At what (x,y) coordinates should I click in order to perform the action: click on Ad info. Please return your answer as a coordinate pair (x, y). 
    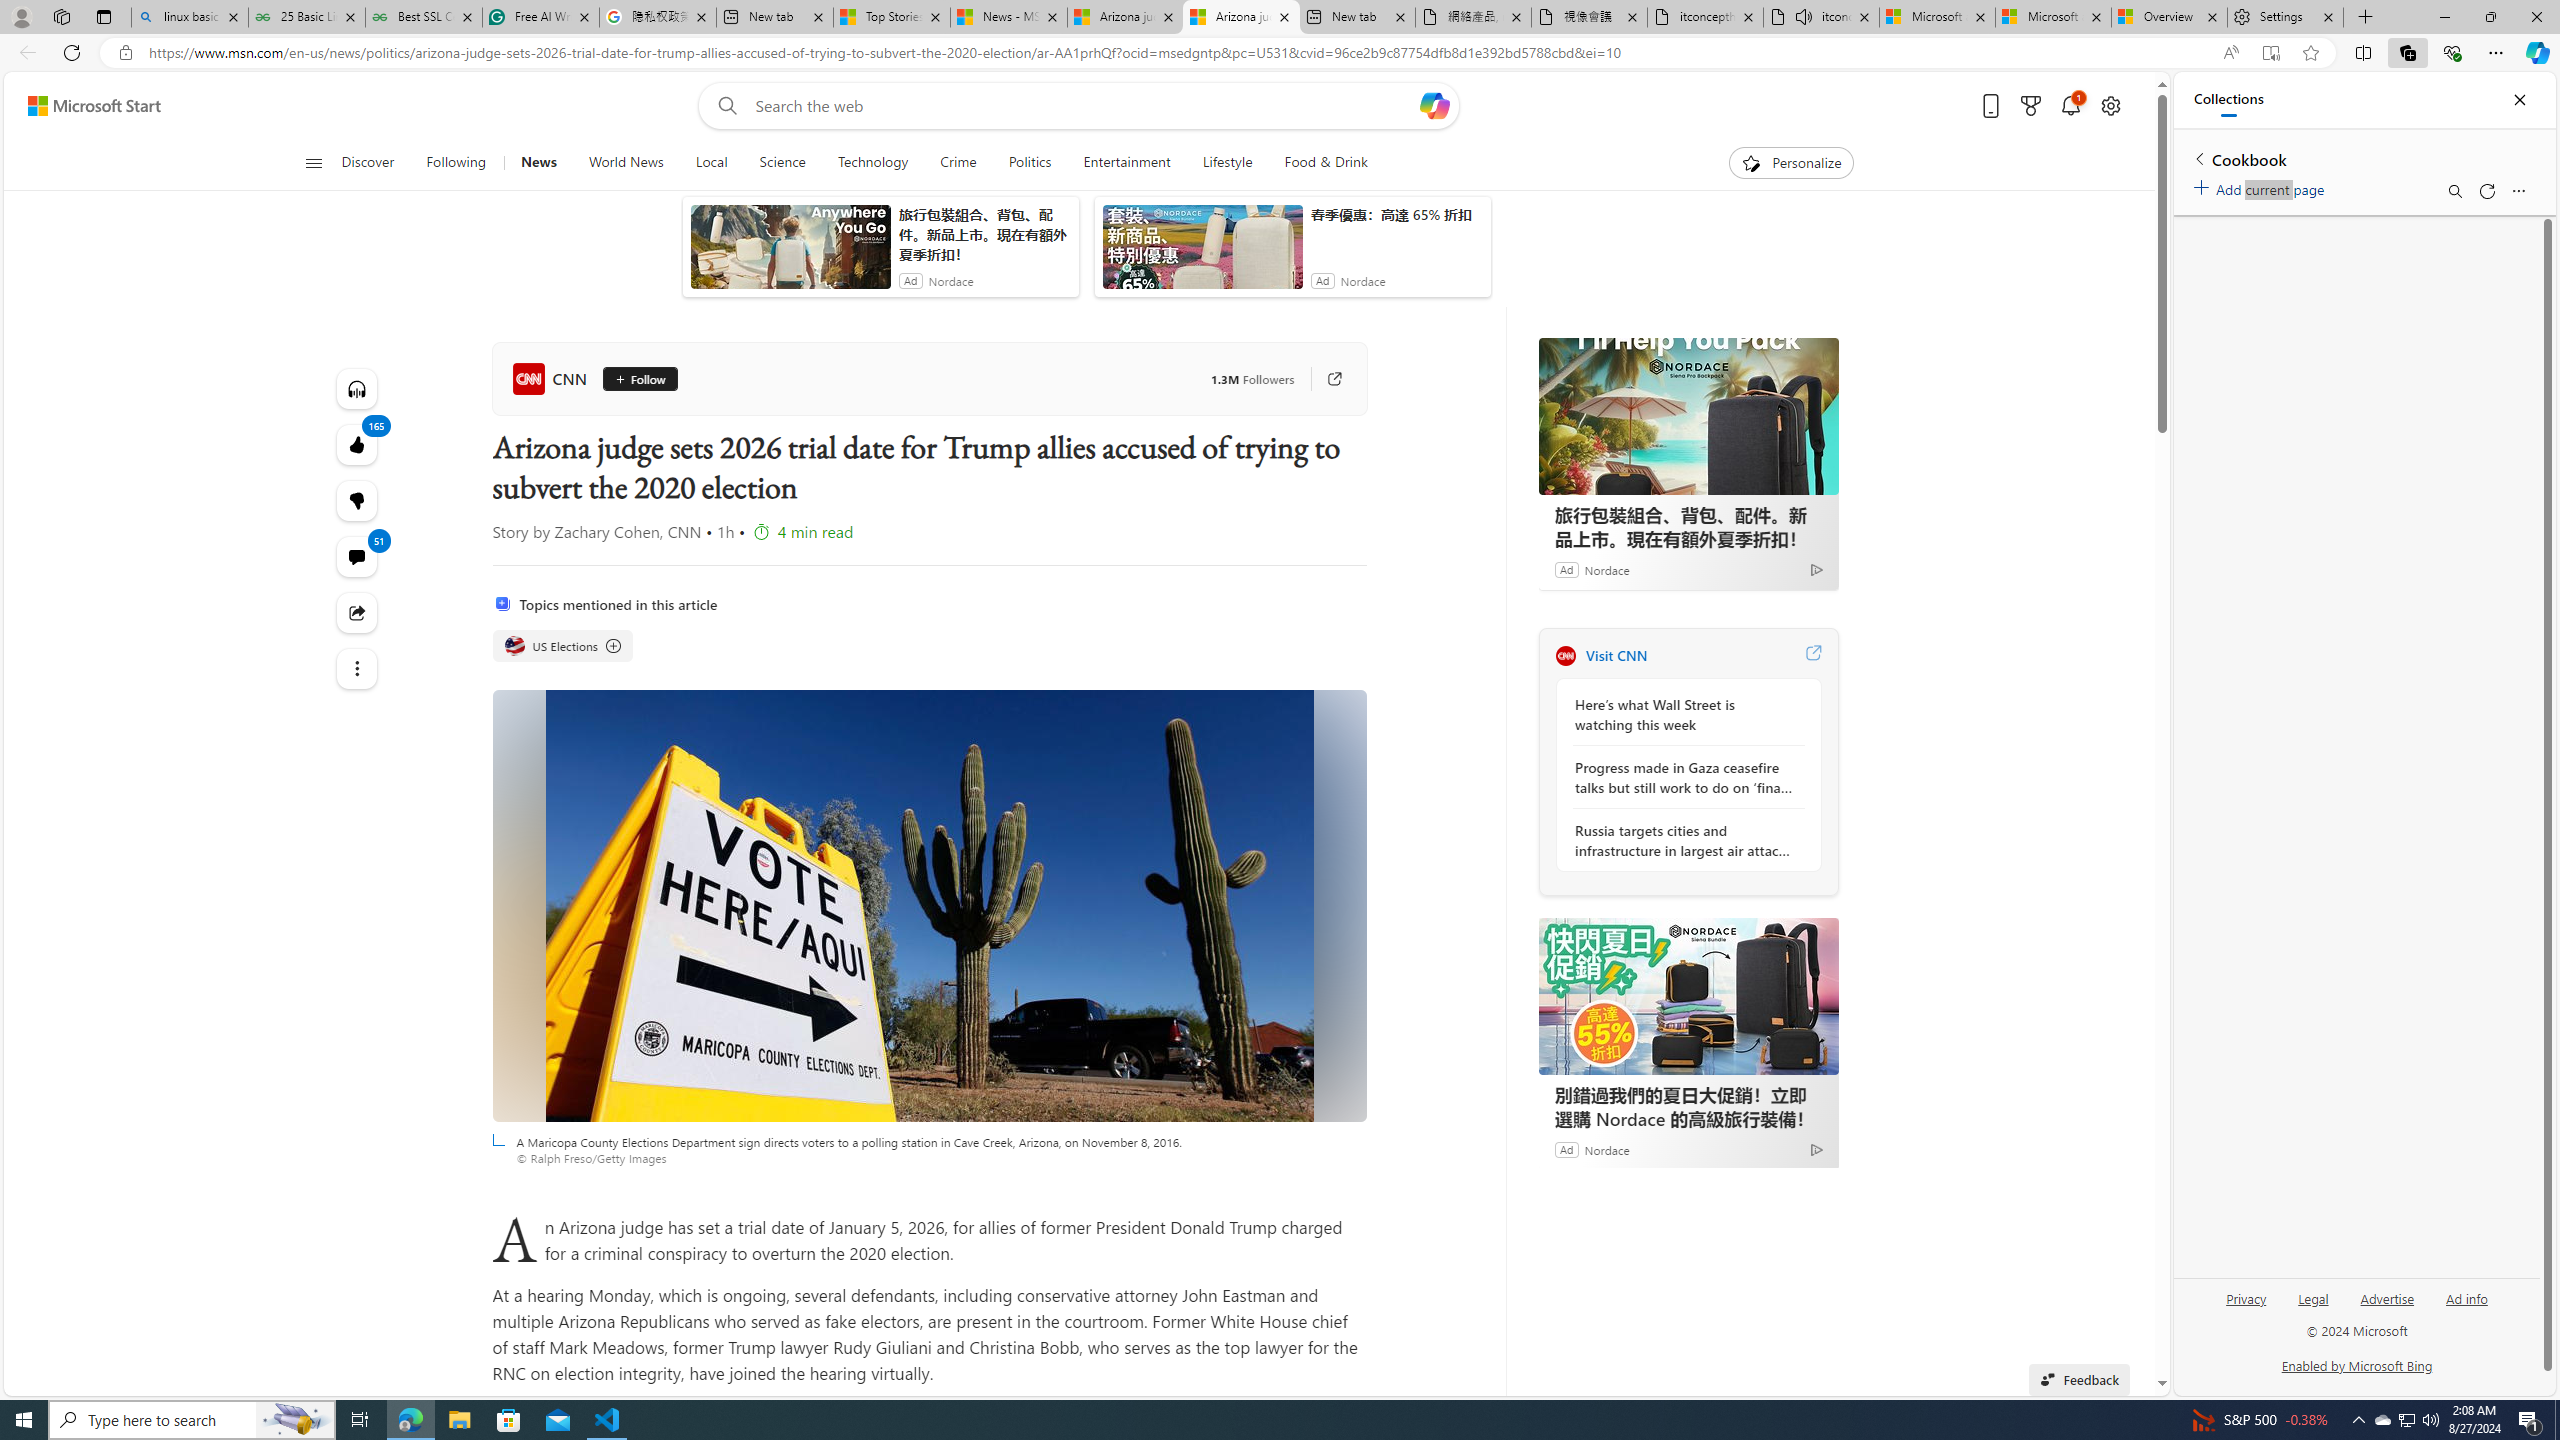
    Looking at the image, I should click on (2466, 1306).